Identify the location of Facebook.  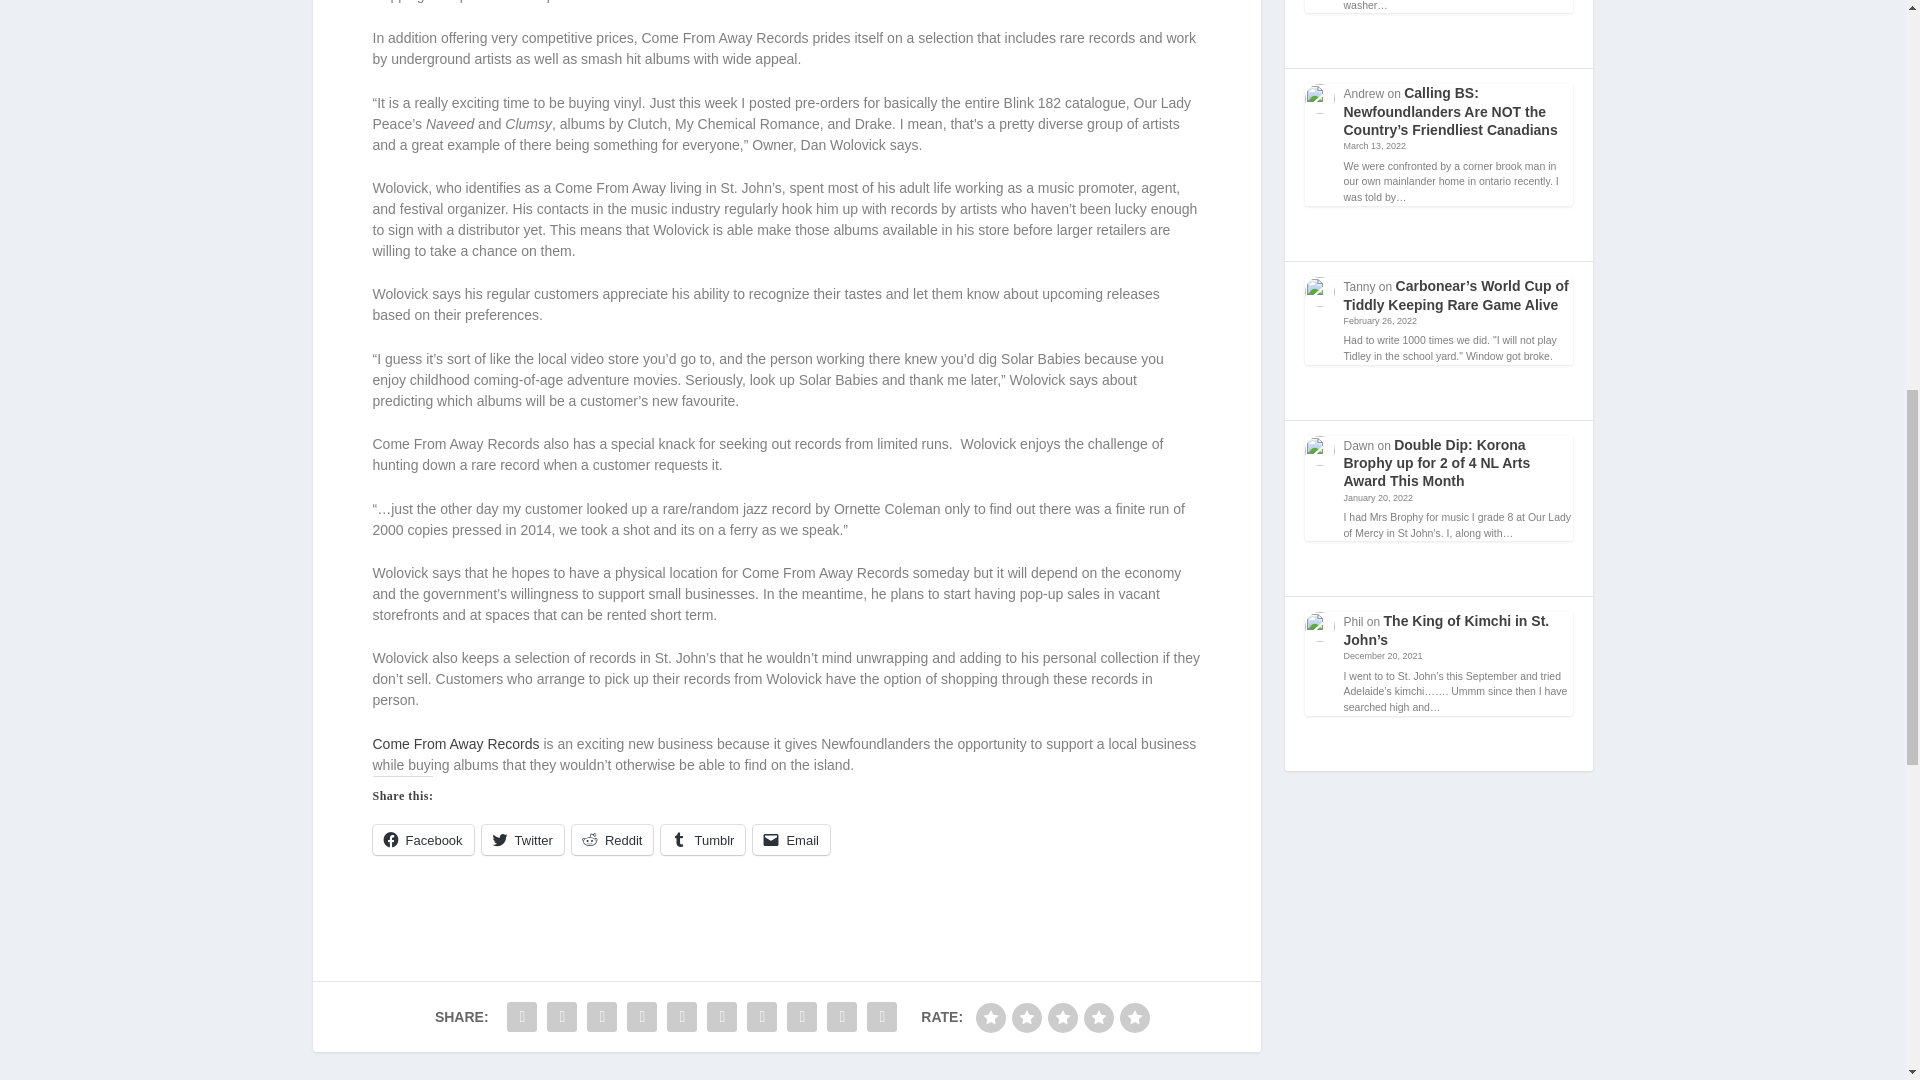
(422, 840).